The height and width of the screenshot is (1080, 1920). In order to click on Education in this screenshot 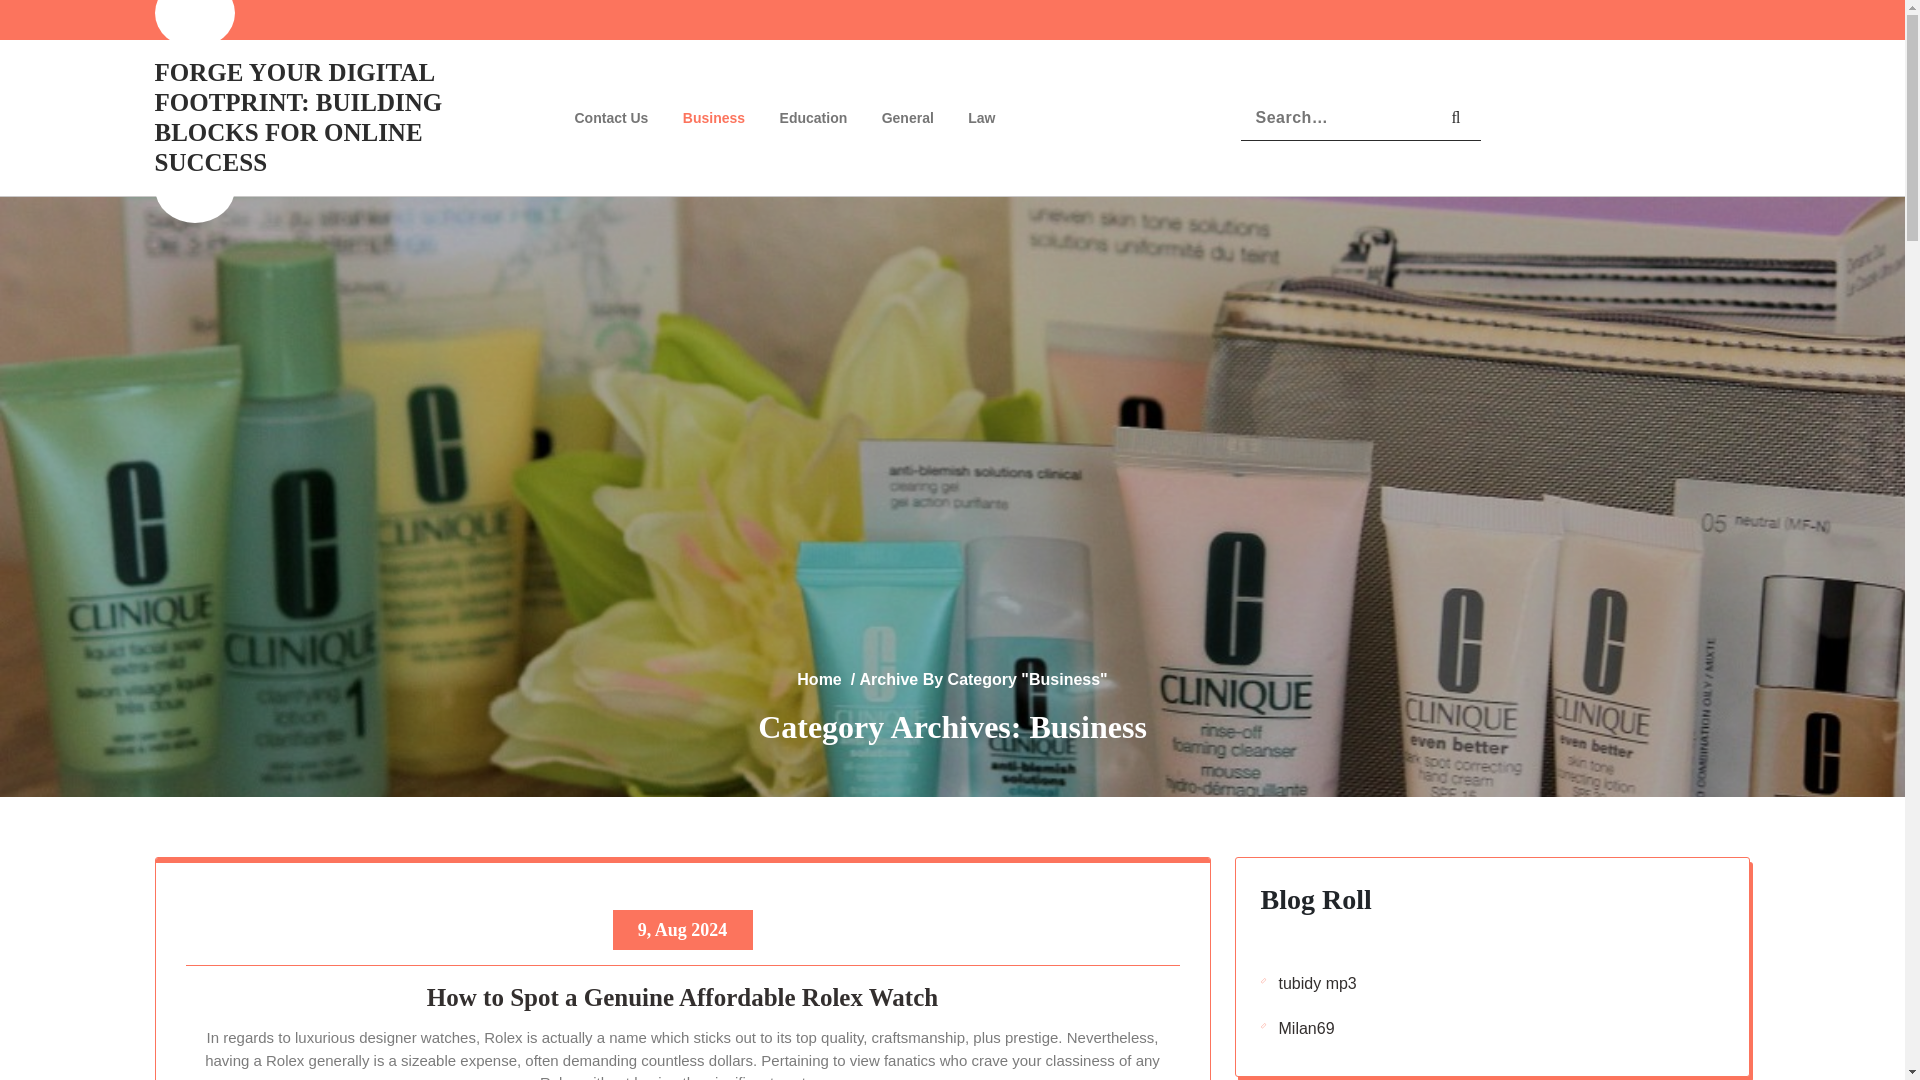, I will do `click(813, 118)`.